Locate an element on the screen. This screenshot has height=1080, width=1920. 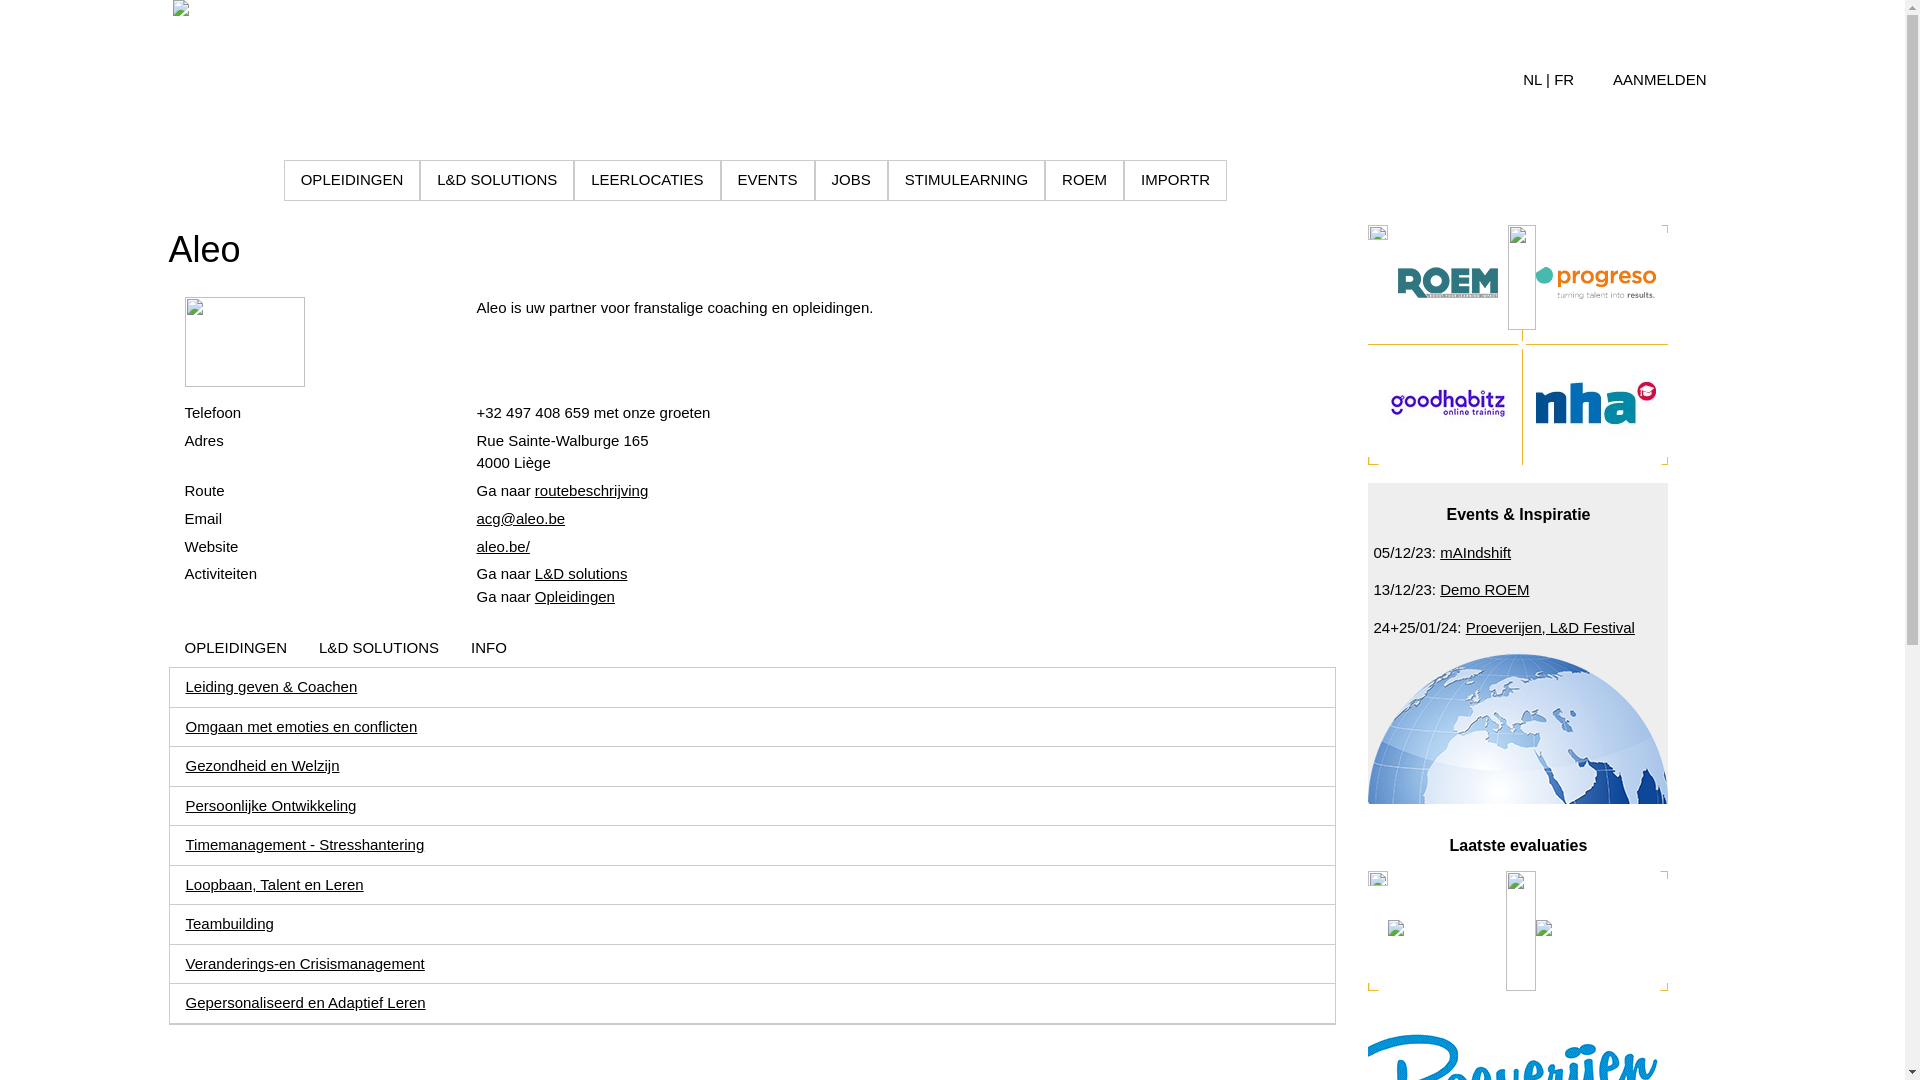
FR is located at coordinates (1564, 80).